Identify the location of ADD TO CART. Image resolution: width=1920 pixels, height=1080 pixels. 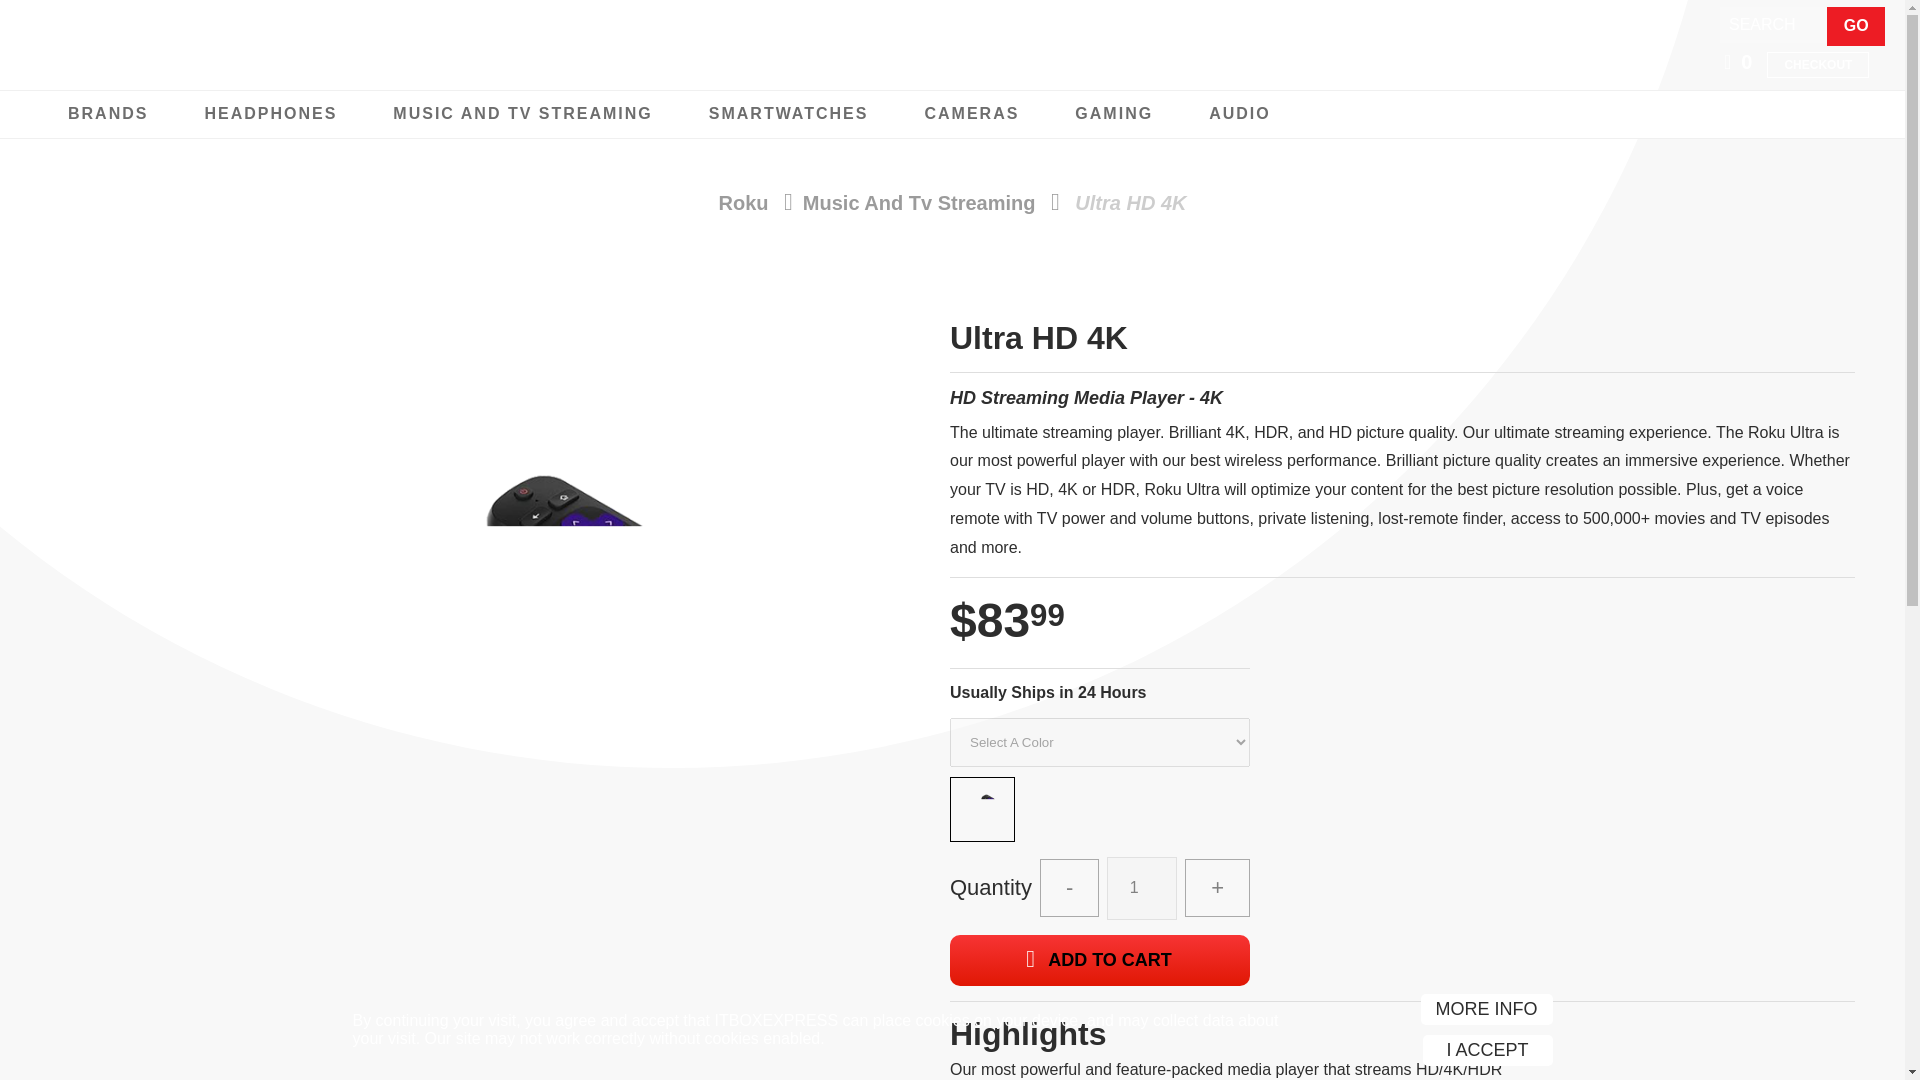
(1100, 960).